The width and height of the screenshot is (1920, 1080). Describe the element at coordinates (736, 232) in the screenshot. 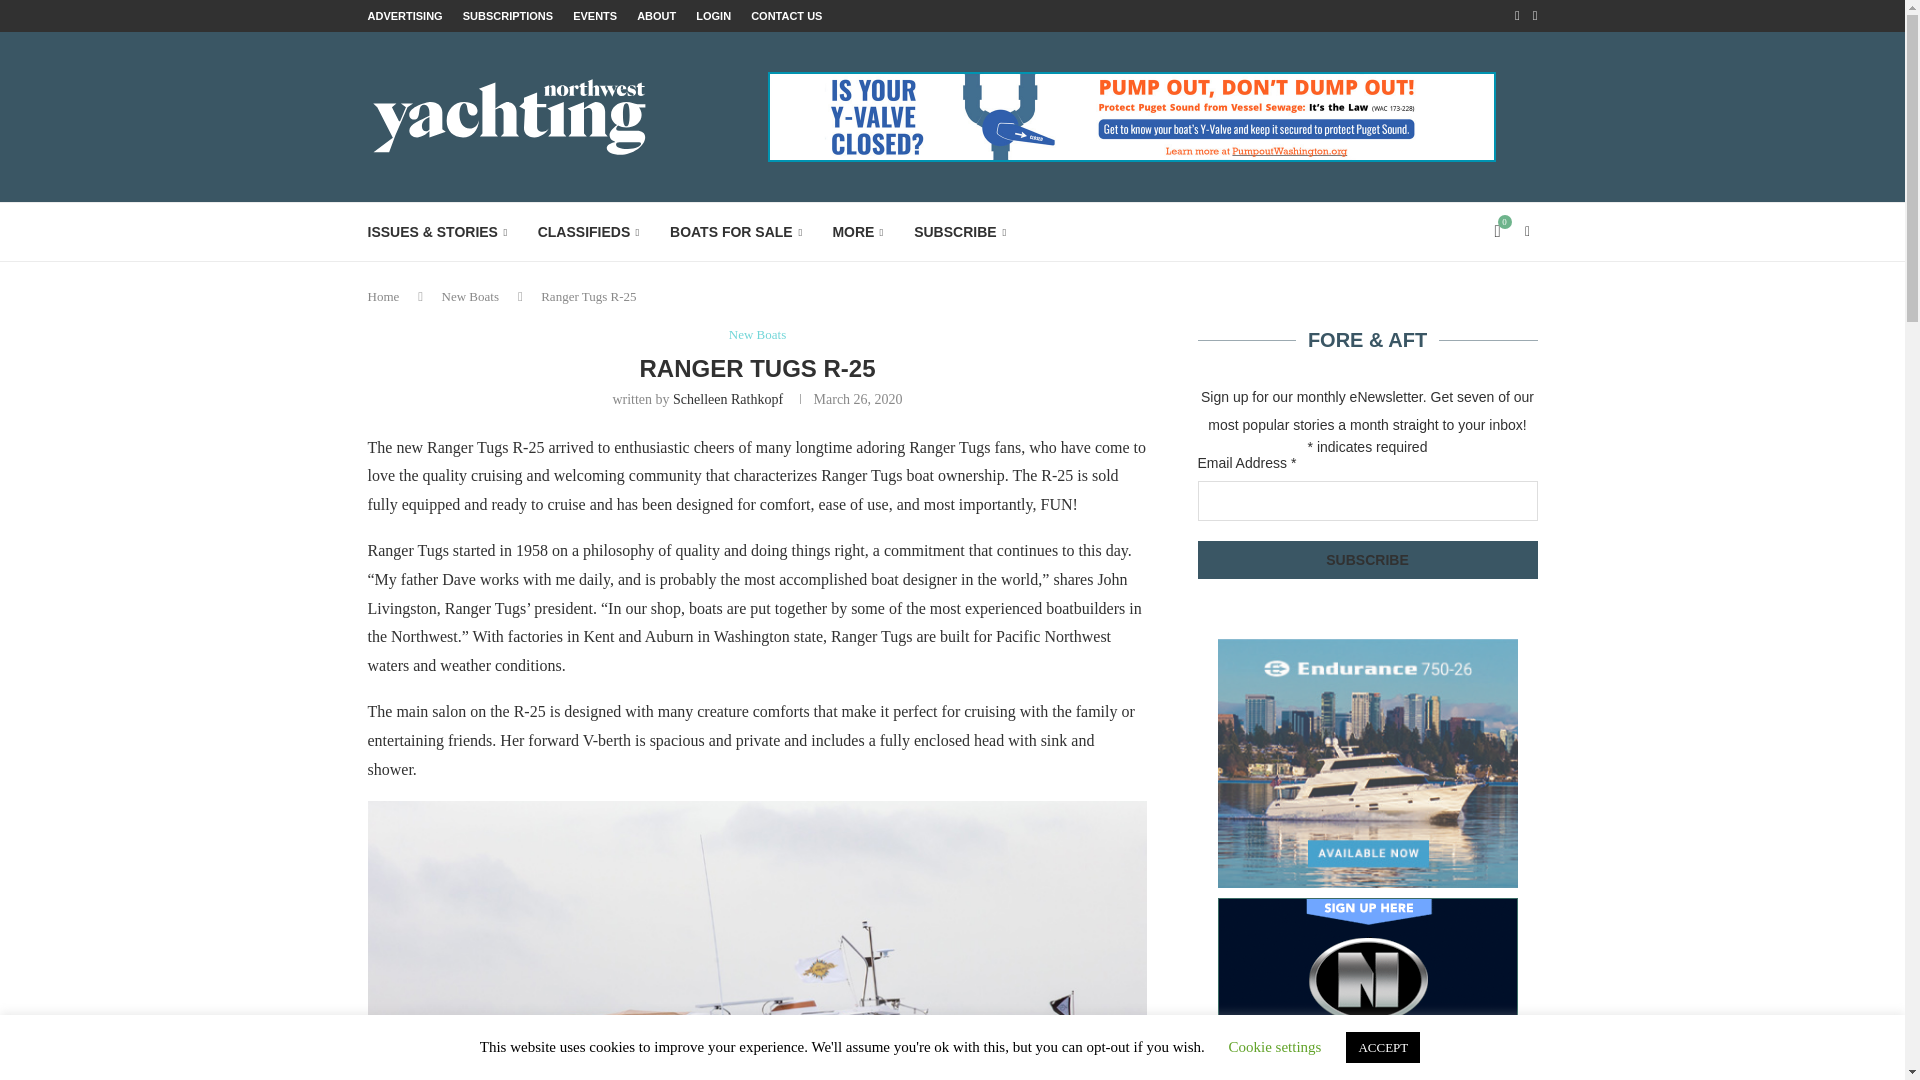

I see `BOATS FOR SALE` at that location.